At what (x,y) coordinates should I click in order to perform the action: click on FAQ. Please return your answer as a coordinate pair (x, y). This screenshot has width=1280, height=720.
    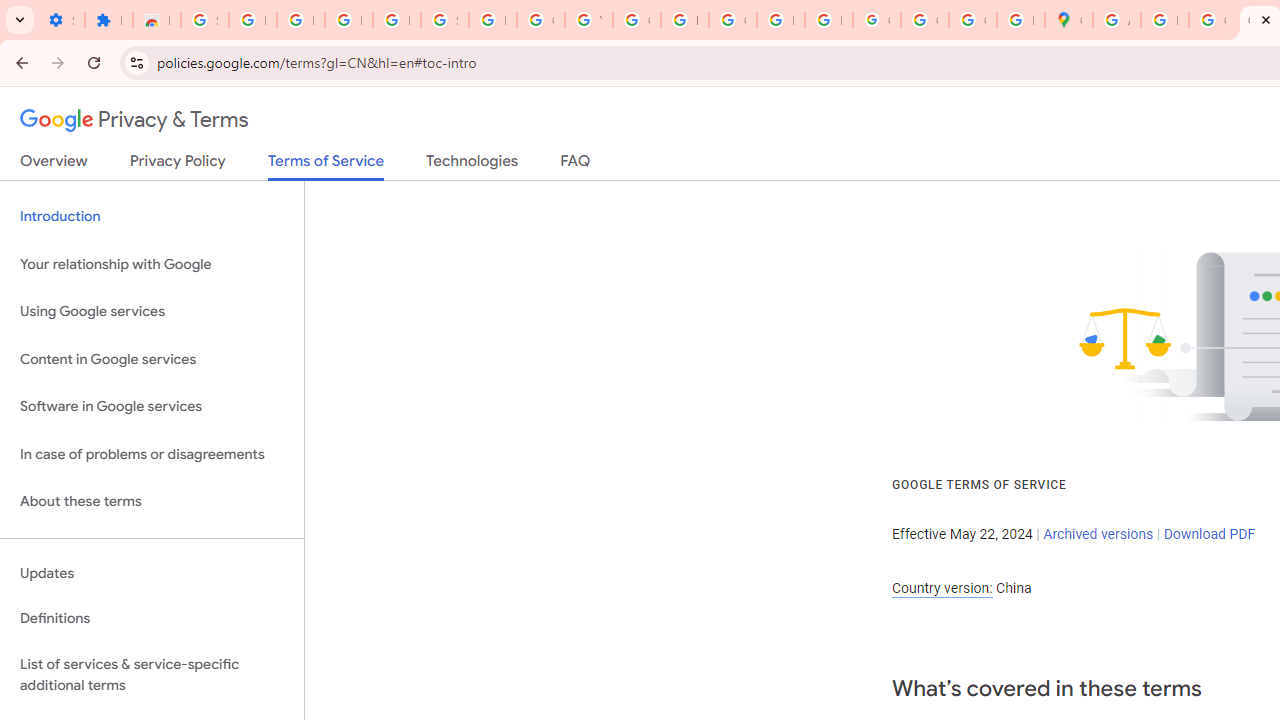
    Looking at the image, I should click on (576, 165).